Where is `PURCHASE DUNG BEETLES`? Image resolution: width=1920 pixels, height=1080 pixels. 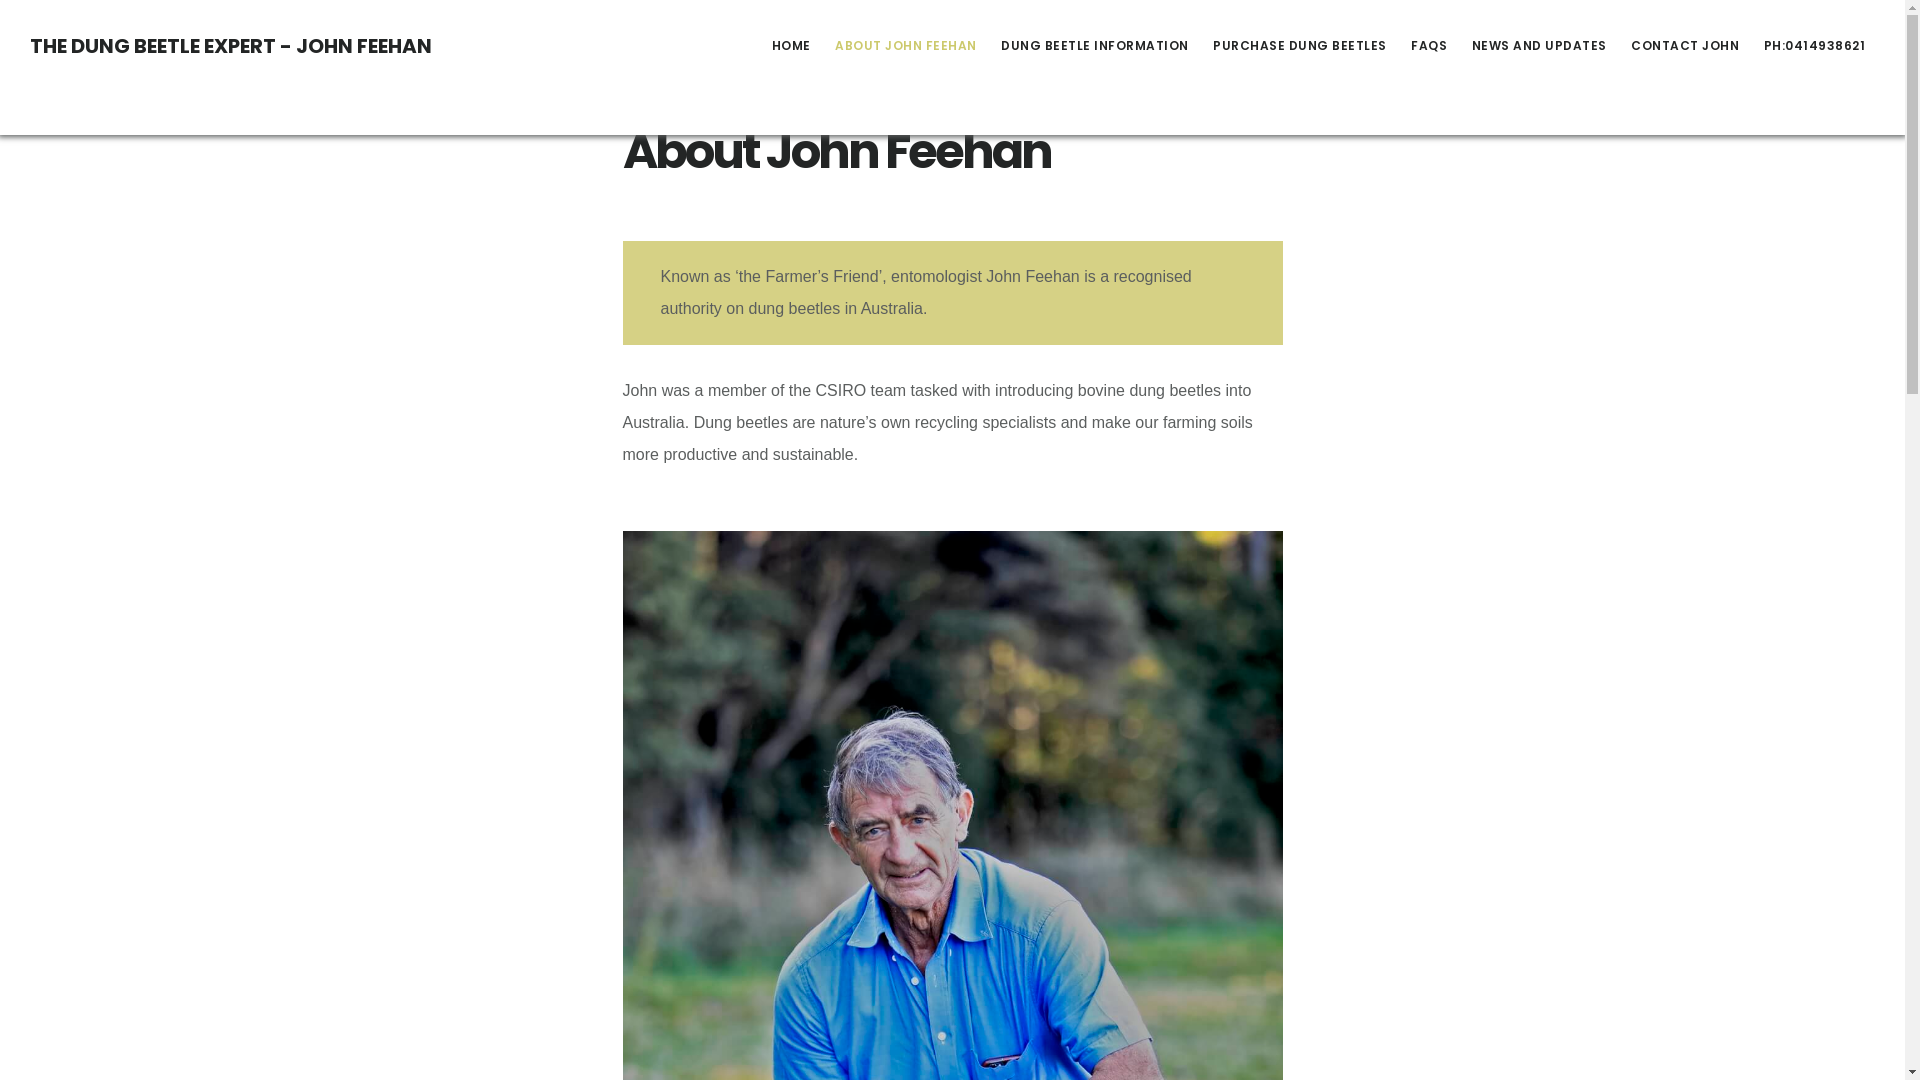 PURCHASE DUNG BEETLES is located at coordinates (1300, 46).